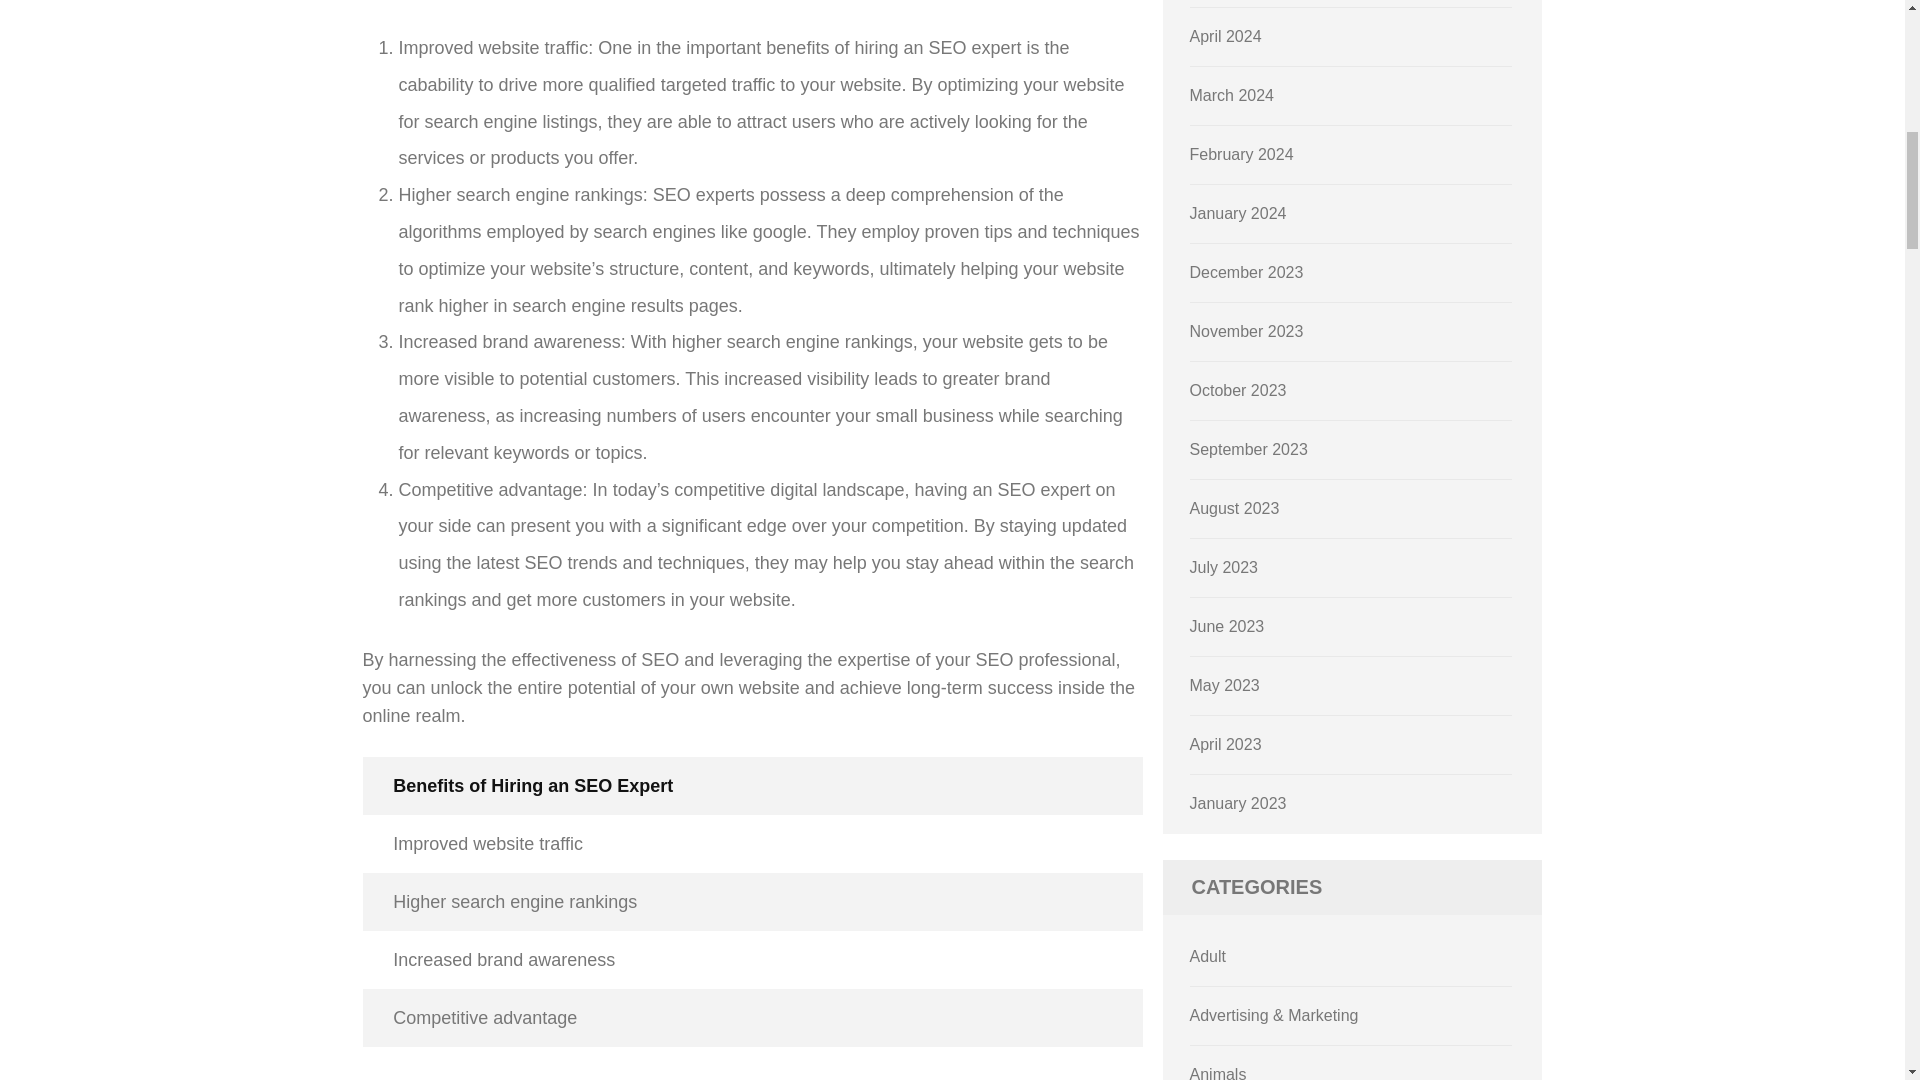 This screenshot has width=1920, height=1080. Describe the element at coordinates (1228, 626) in the screenshot. I see `June 2023` at that location.